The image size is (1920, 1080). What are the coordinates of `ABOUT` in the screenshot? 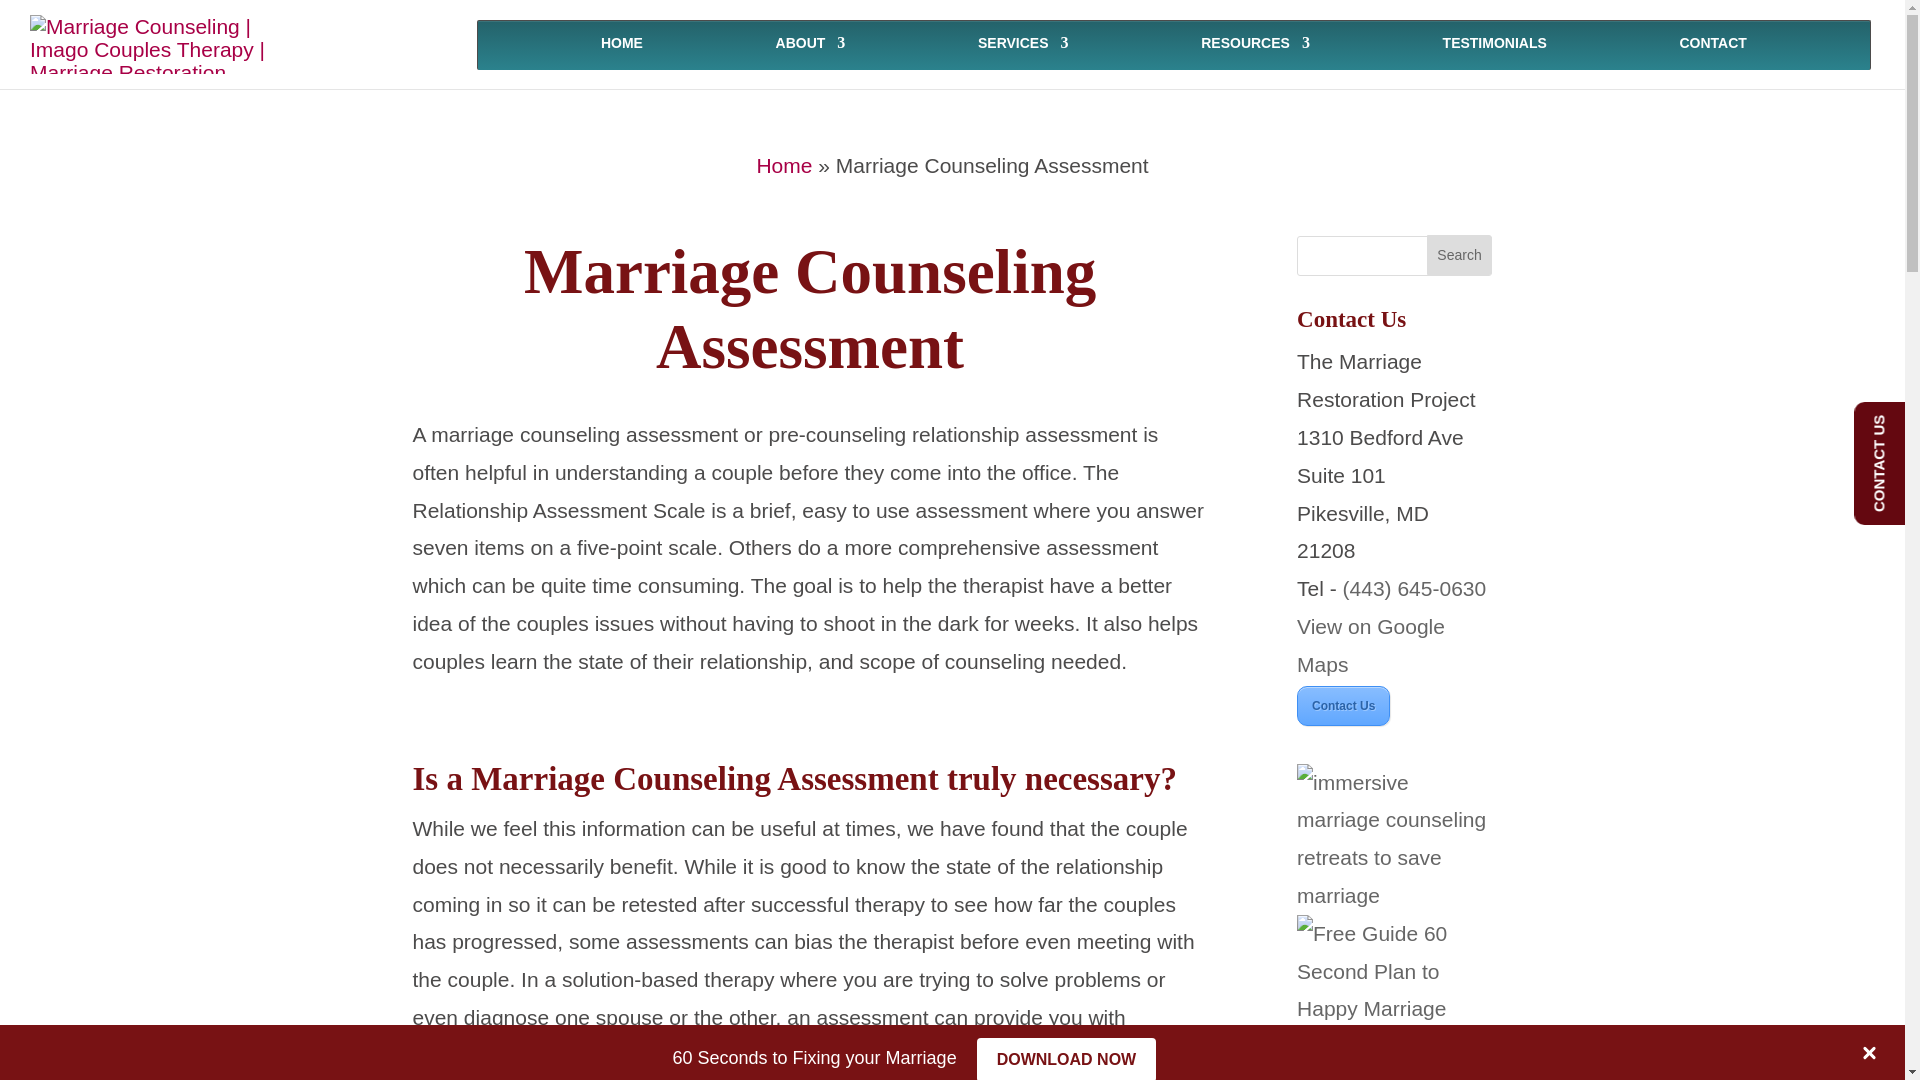 It's located at (810, 45).